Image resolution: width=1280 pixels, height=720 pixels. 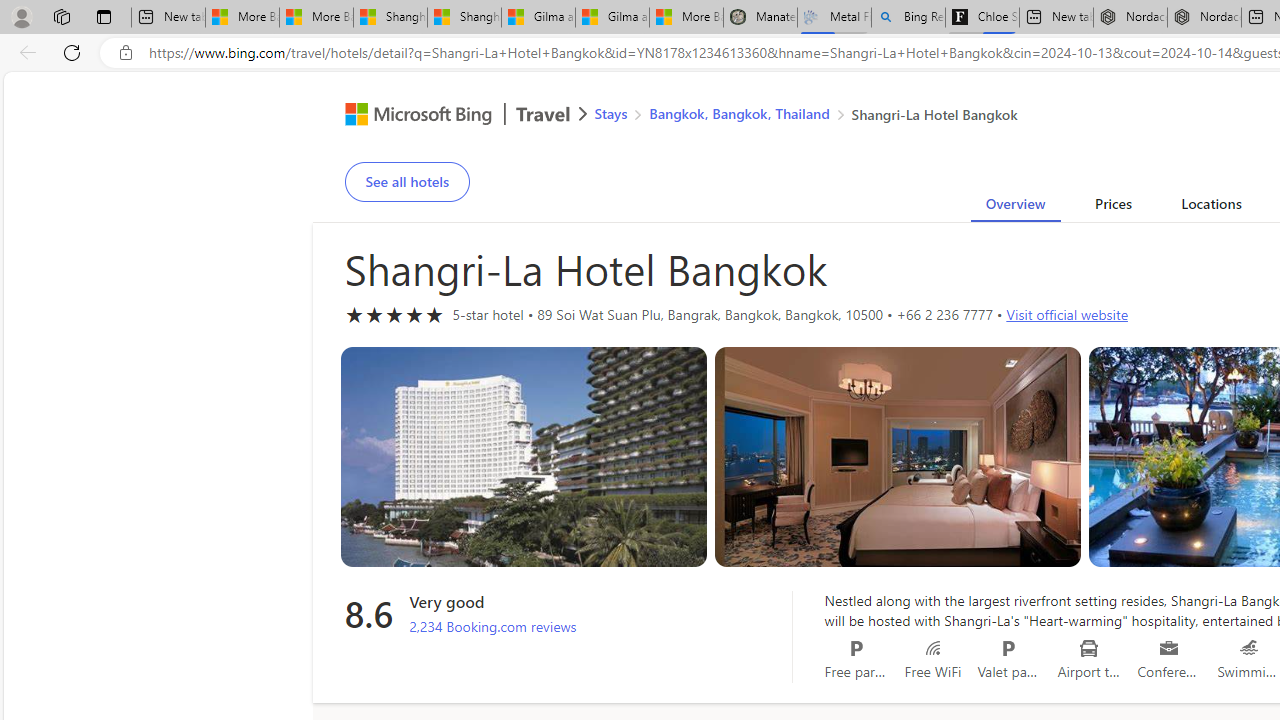 I want to click on Microsoft Bing Travel, so click(x=445, y=116).